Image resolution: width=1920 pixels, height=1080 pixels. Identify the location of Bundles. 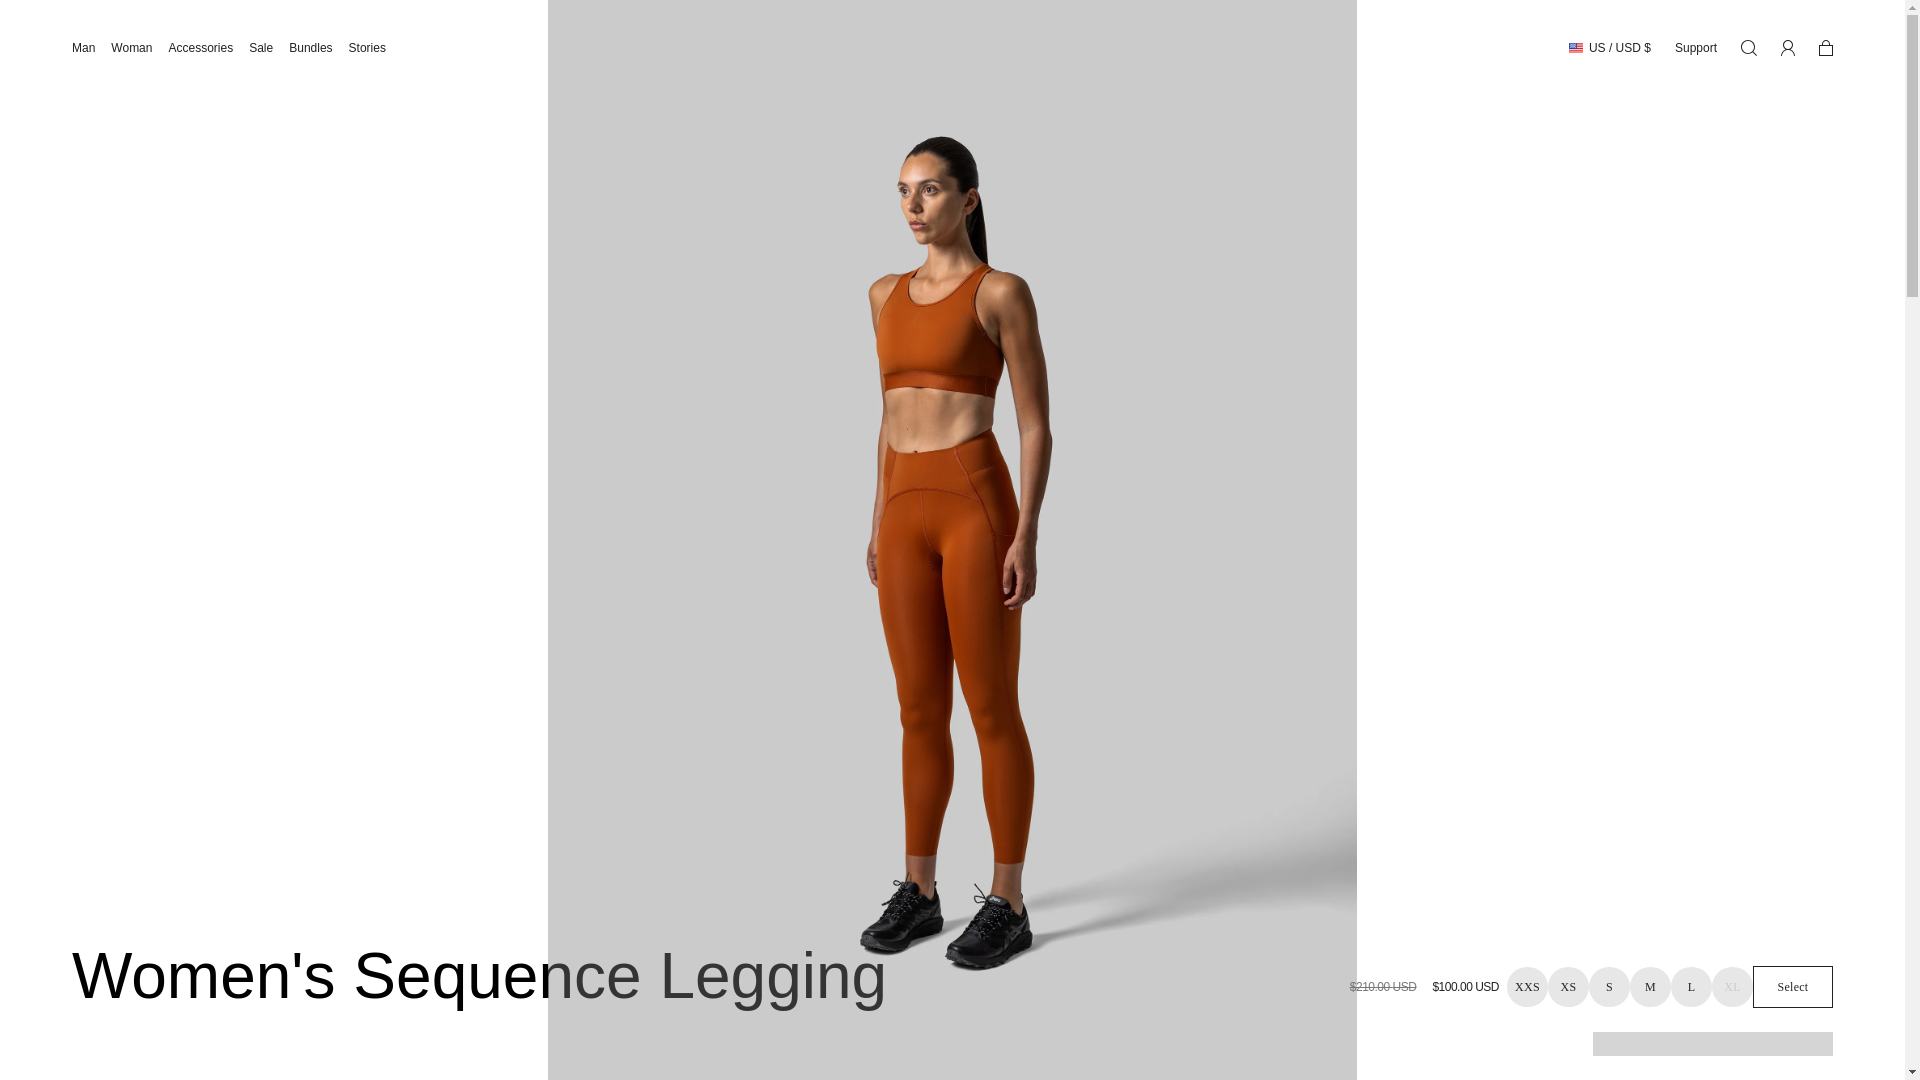
(318, 48).